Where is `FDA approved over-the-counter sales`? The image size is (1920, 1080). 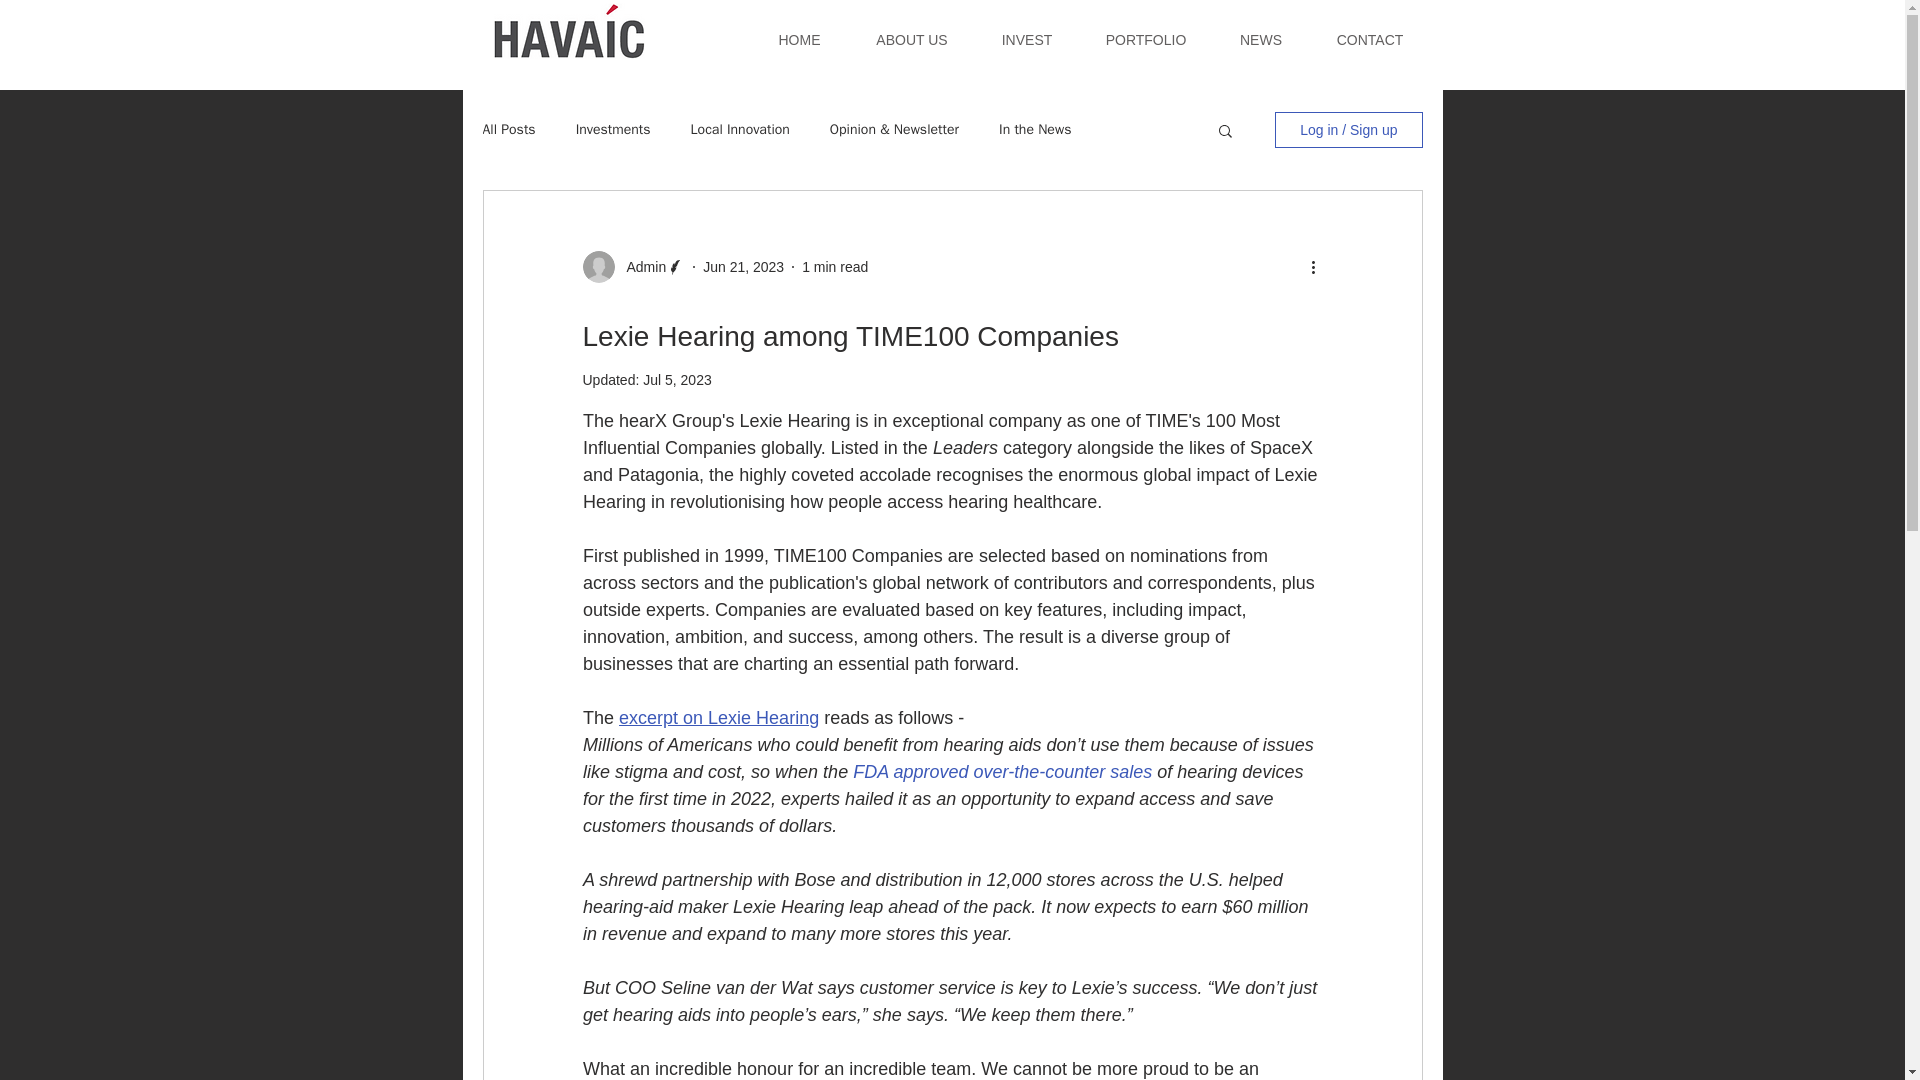
FDA approved over-the-counter sales is located at coordinates (1002, 772).